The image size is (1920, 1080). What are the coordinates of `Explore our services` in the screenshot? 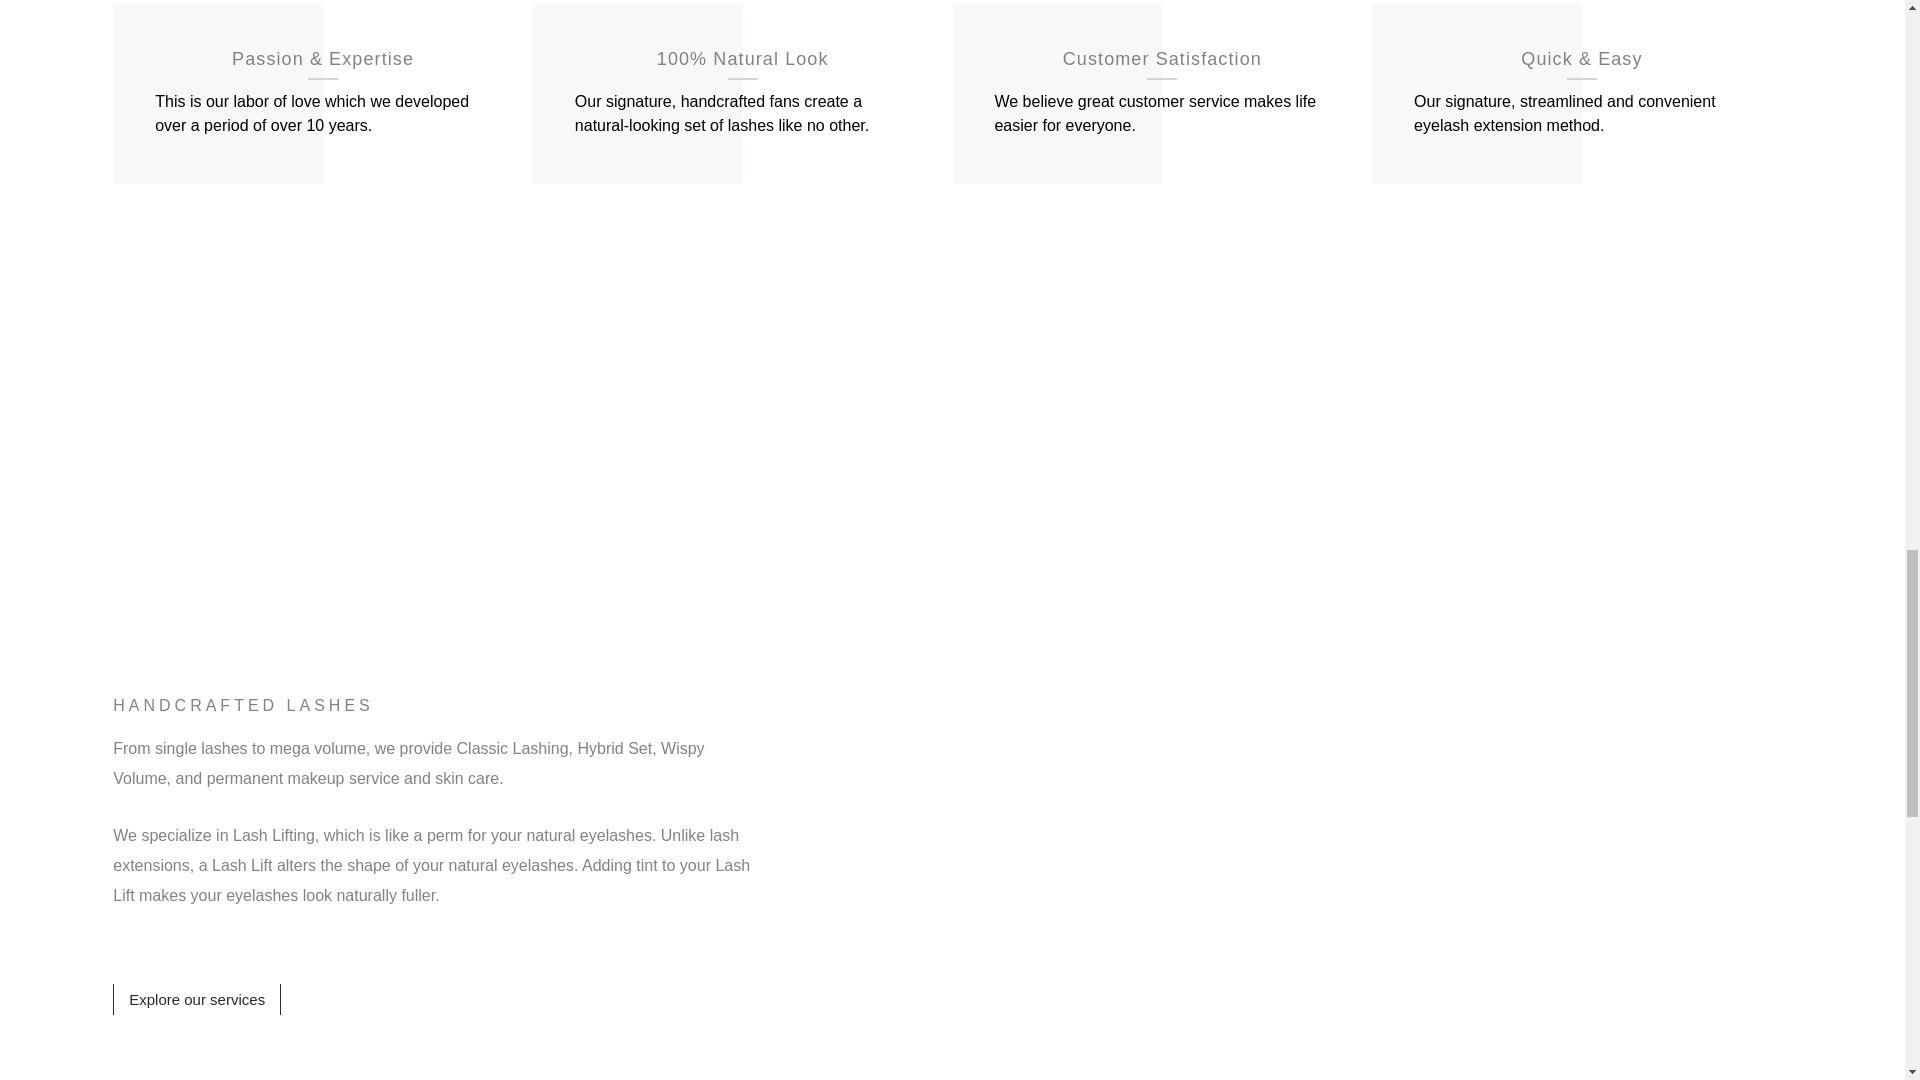 It's located at (196, 999).